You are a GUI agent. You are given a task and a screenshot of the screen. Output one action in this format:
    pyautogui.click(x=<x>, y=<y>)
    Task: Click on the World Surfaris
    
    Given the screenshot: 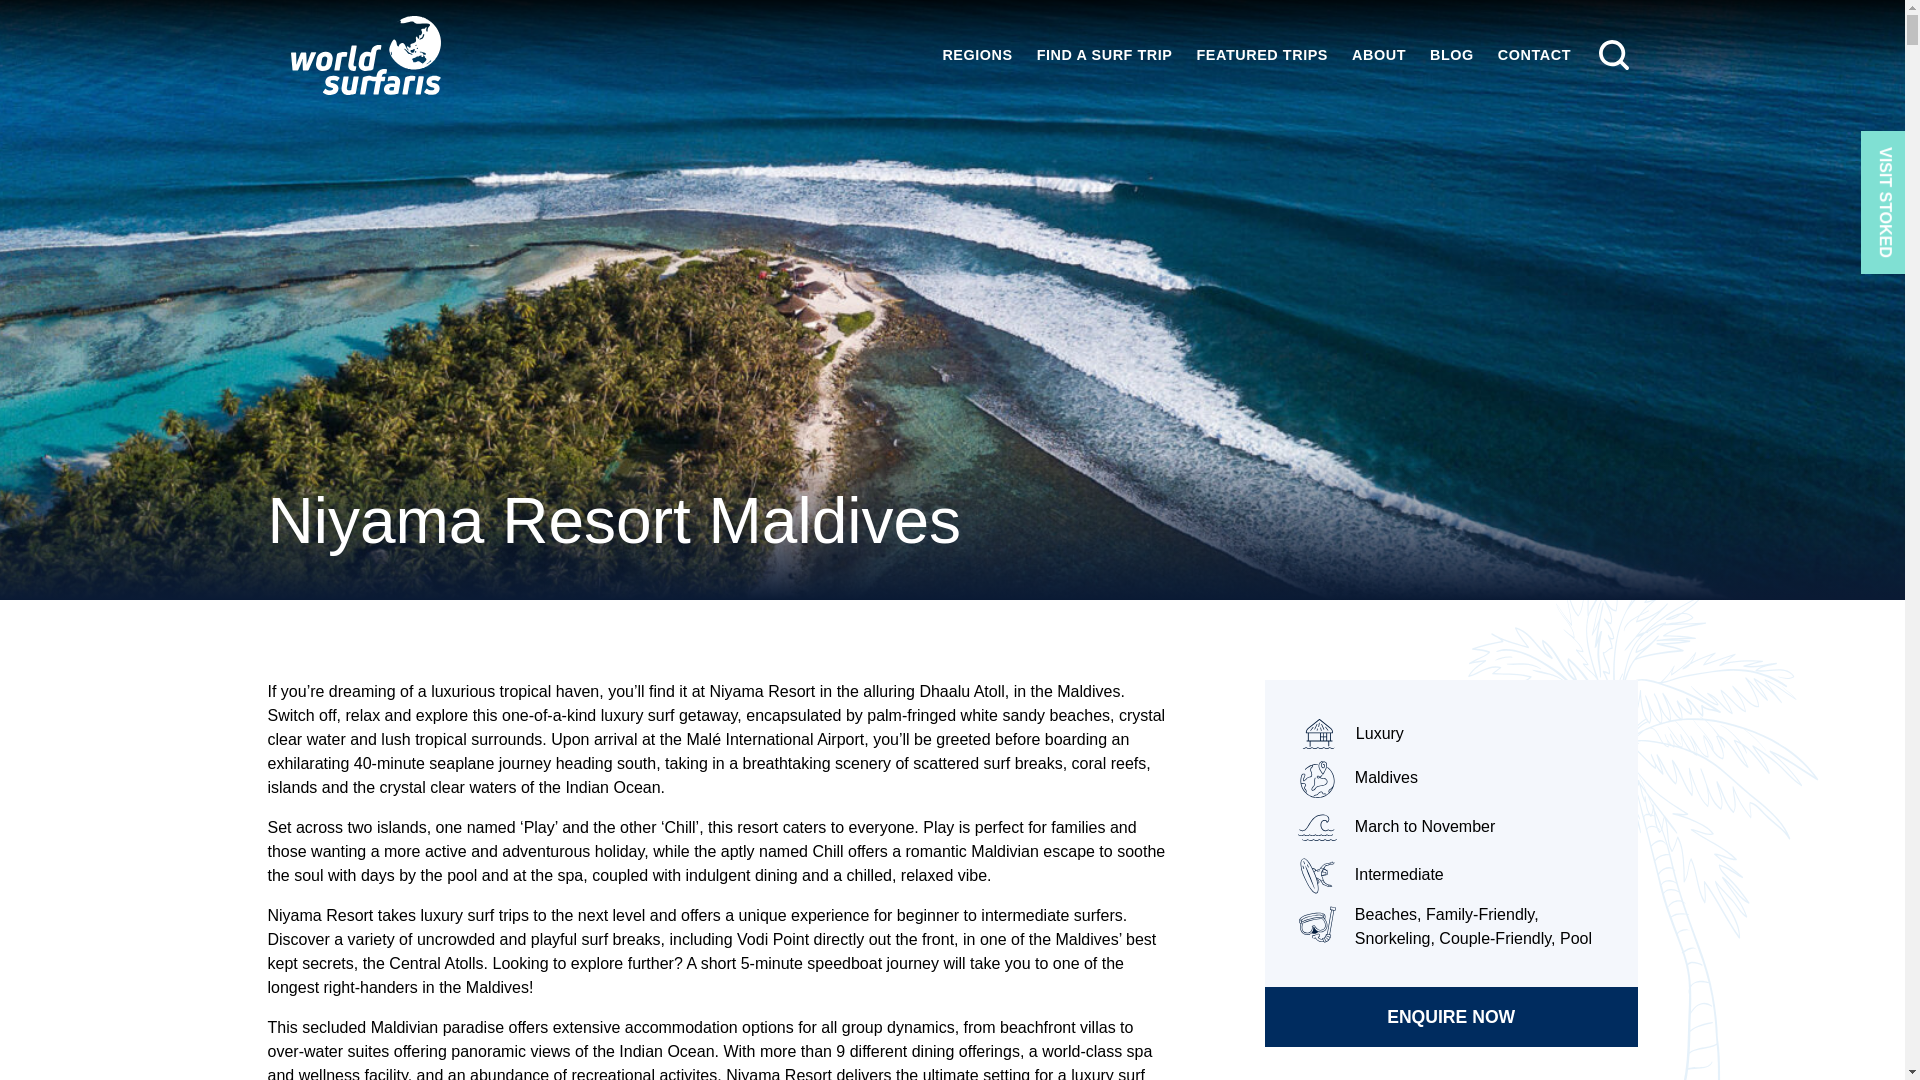 What is the action you would take?
    pyautogui.click(x=366, y=56)
    